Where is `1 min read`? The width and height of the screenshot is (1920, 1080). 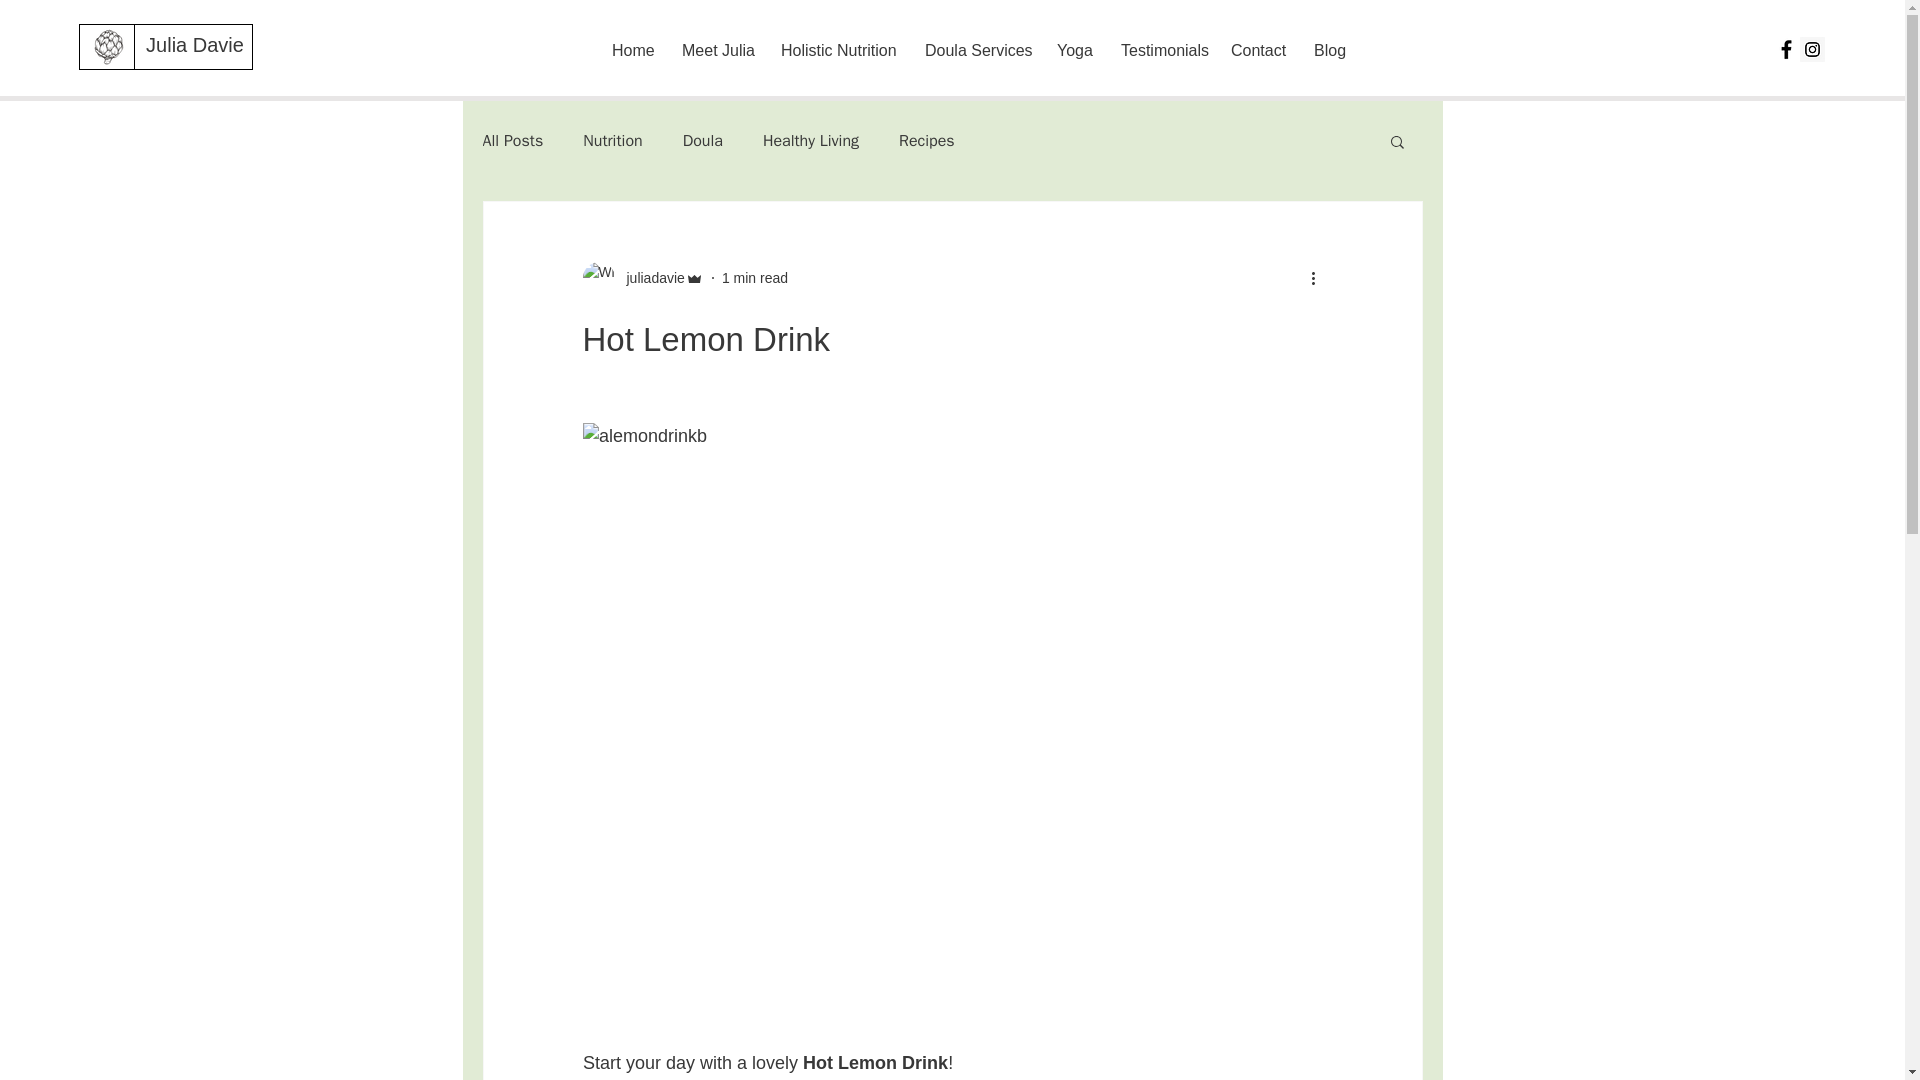
1 min read is located at coordinates (754, 278).